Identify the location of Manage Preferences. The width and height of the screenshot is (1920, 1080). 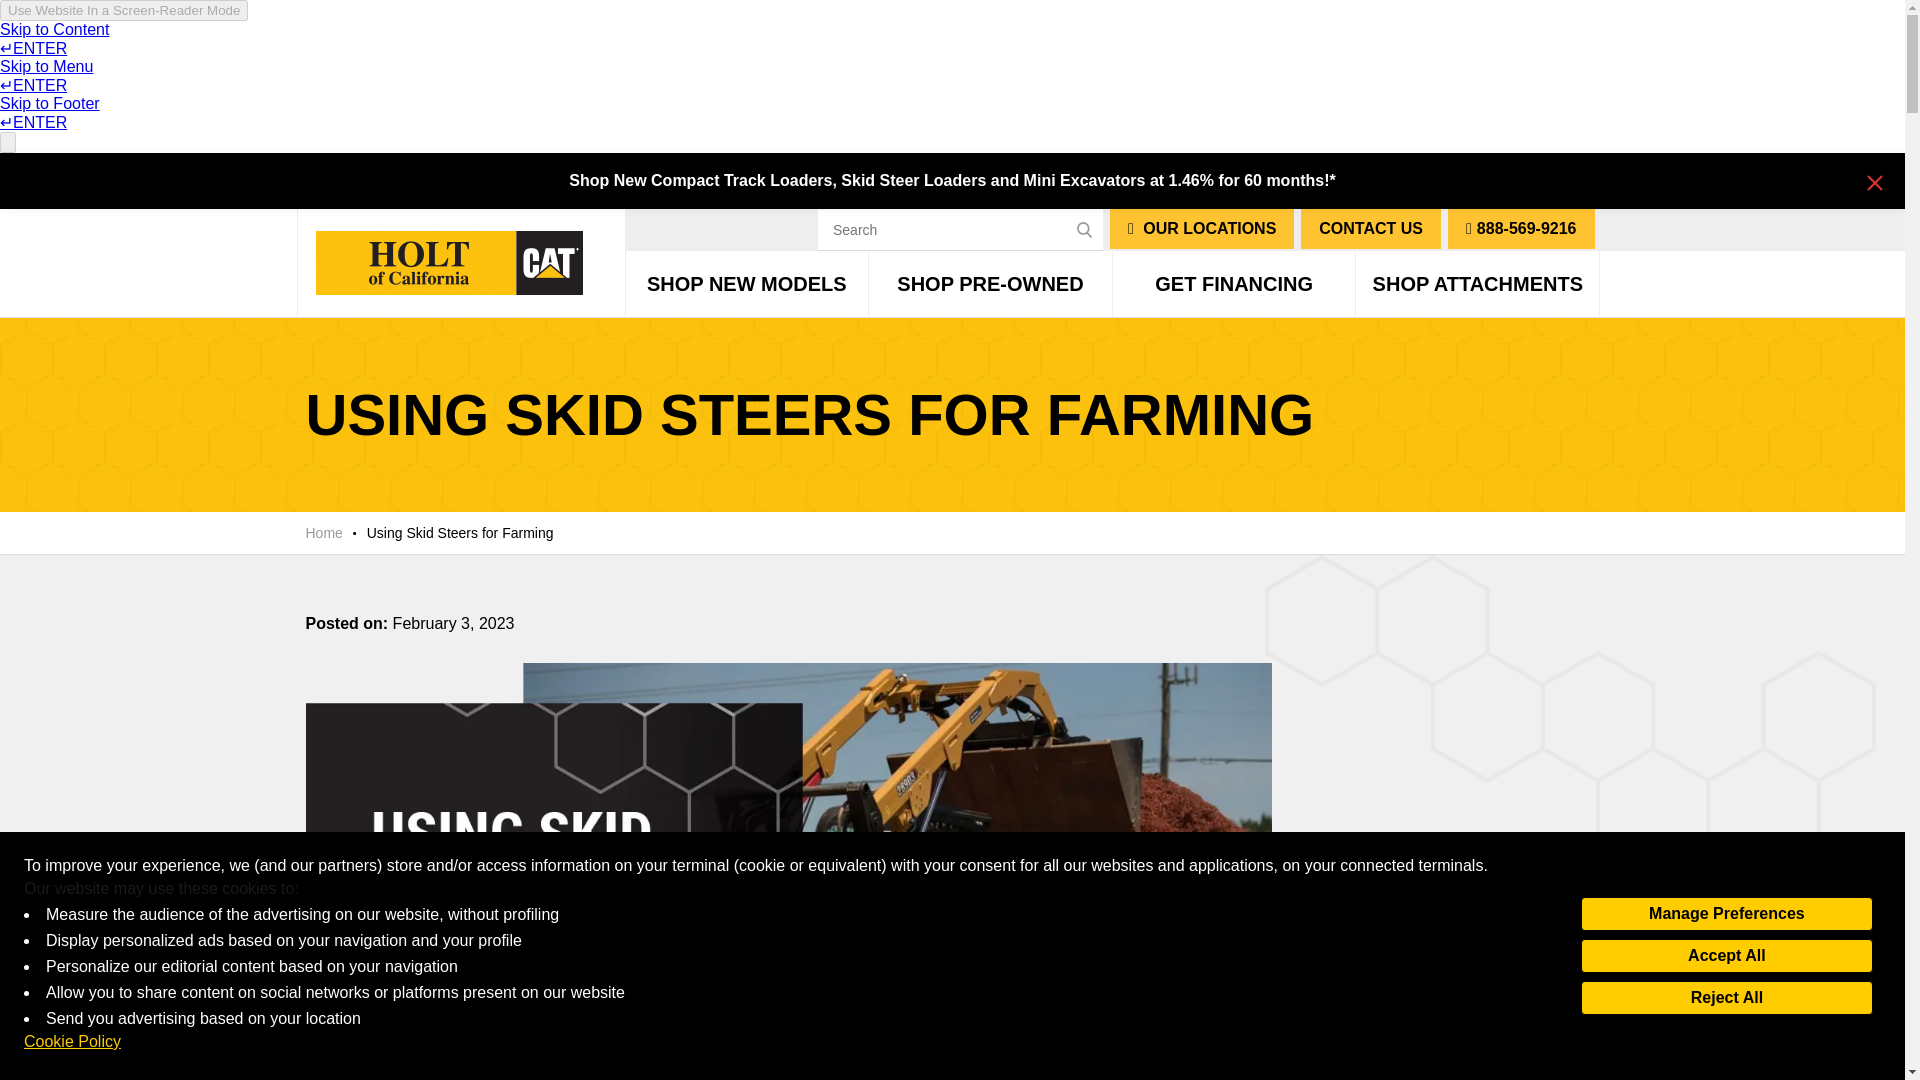
(1726, 914).